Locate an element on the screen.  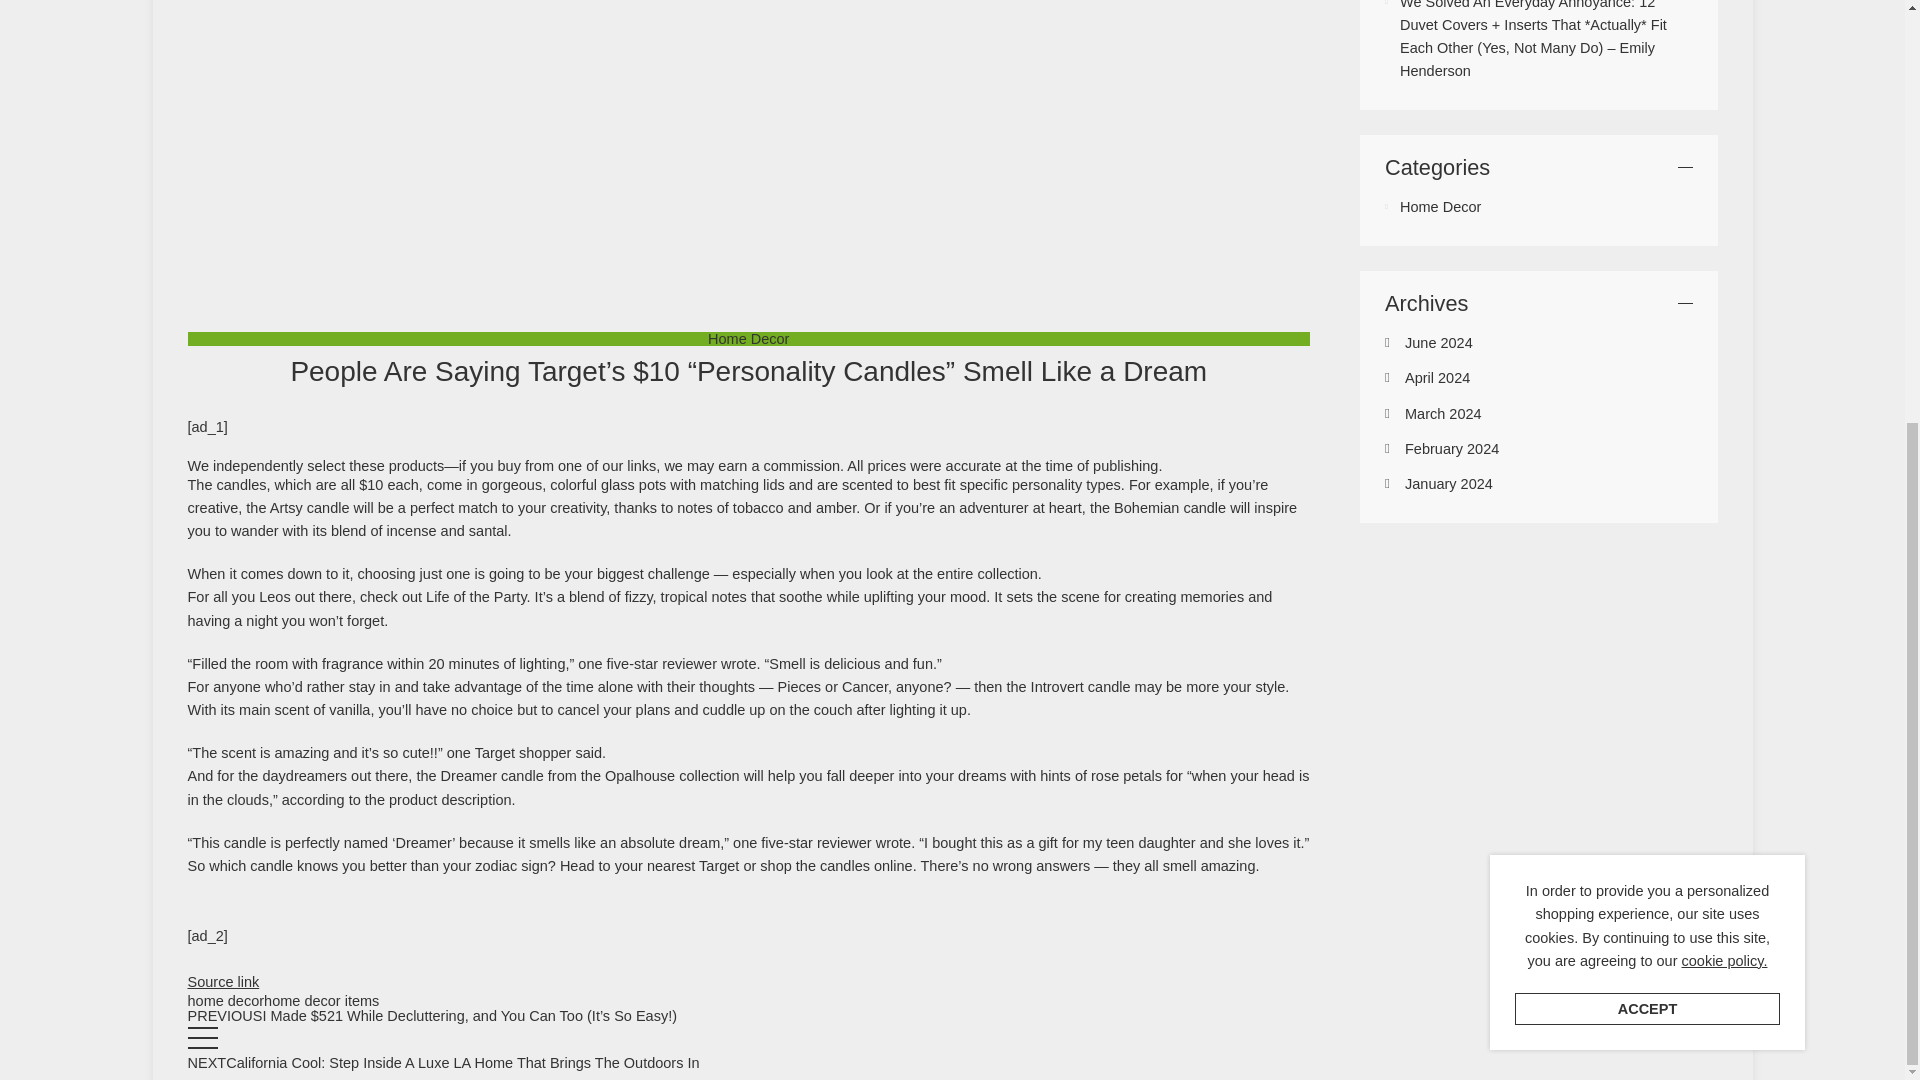
Back to Blog is located at coordinates (203, 1048).